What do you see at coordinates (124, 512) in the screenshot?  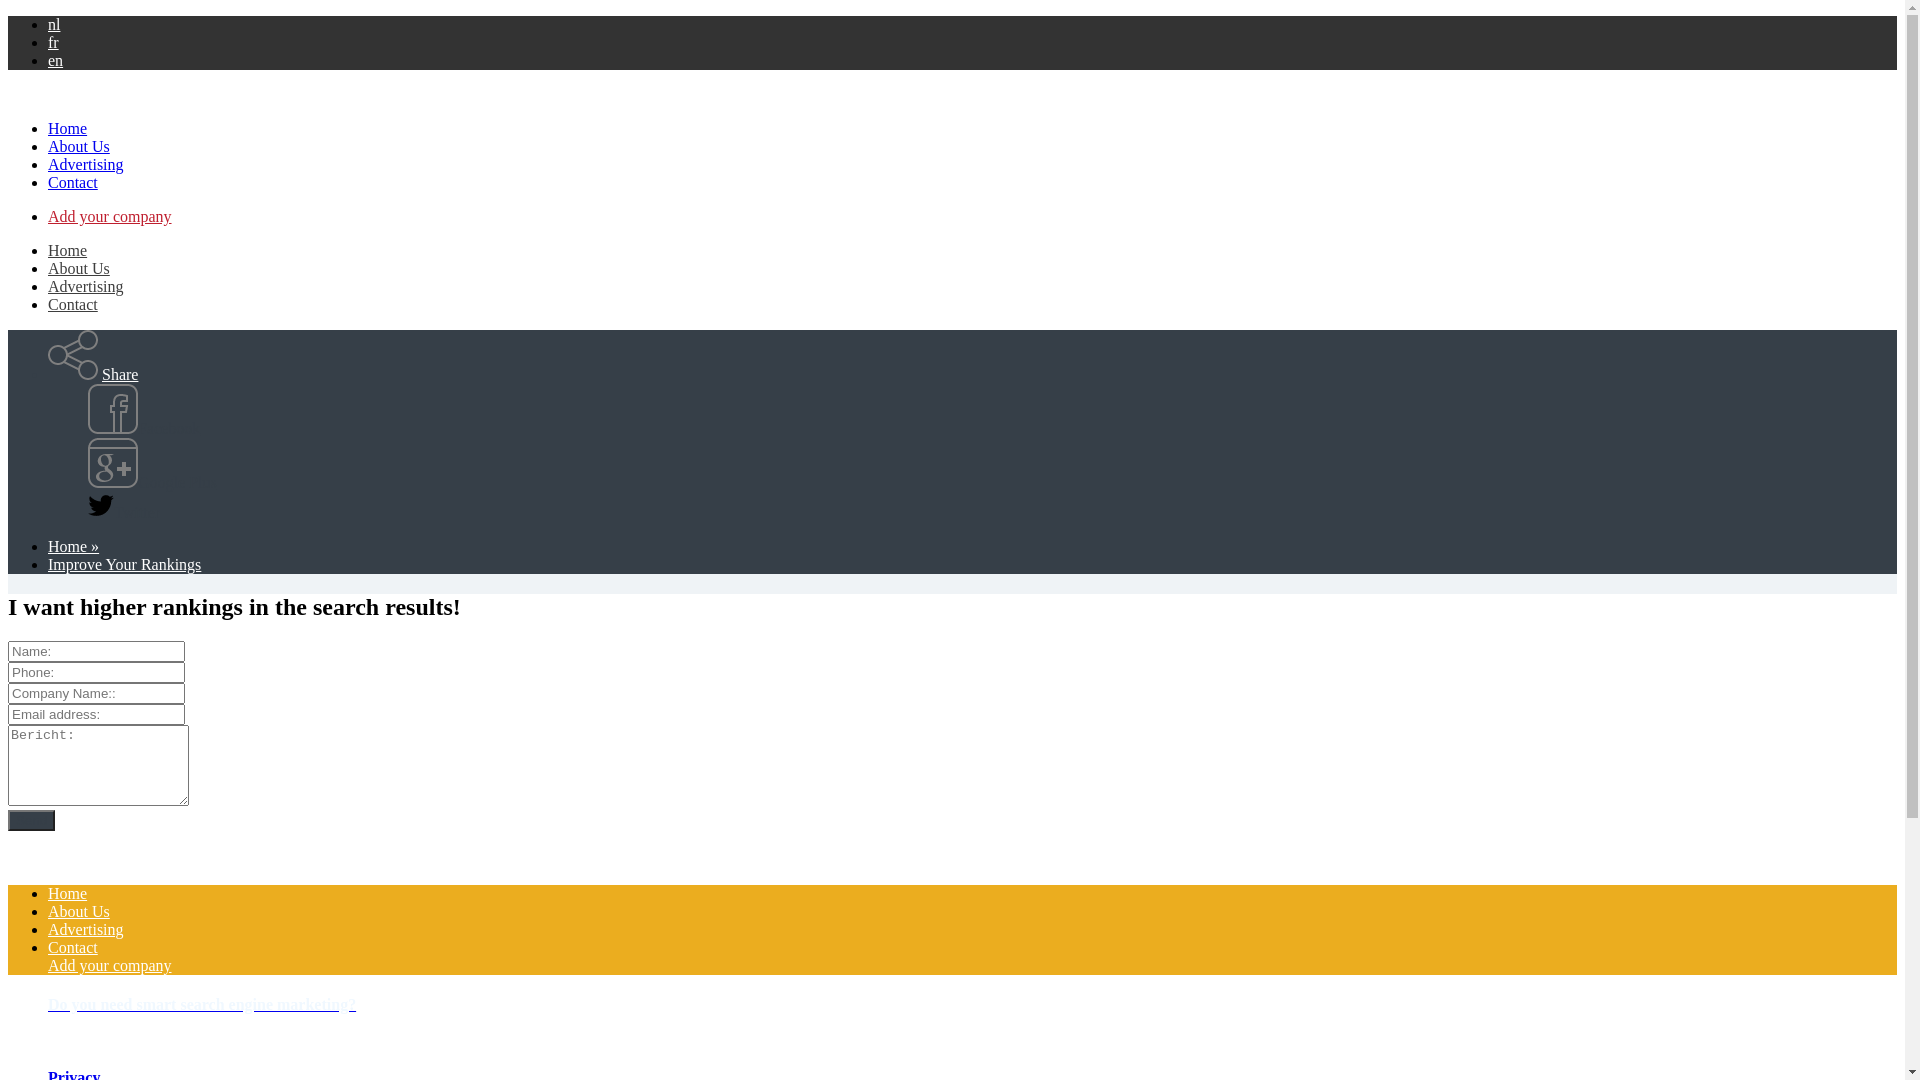 I see `Twitter` at bounding box center [124, 512].